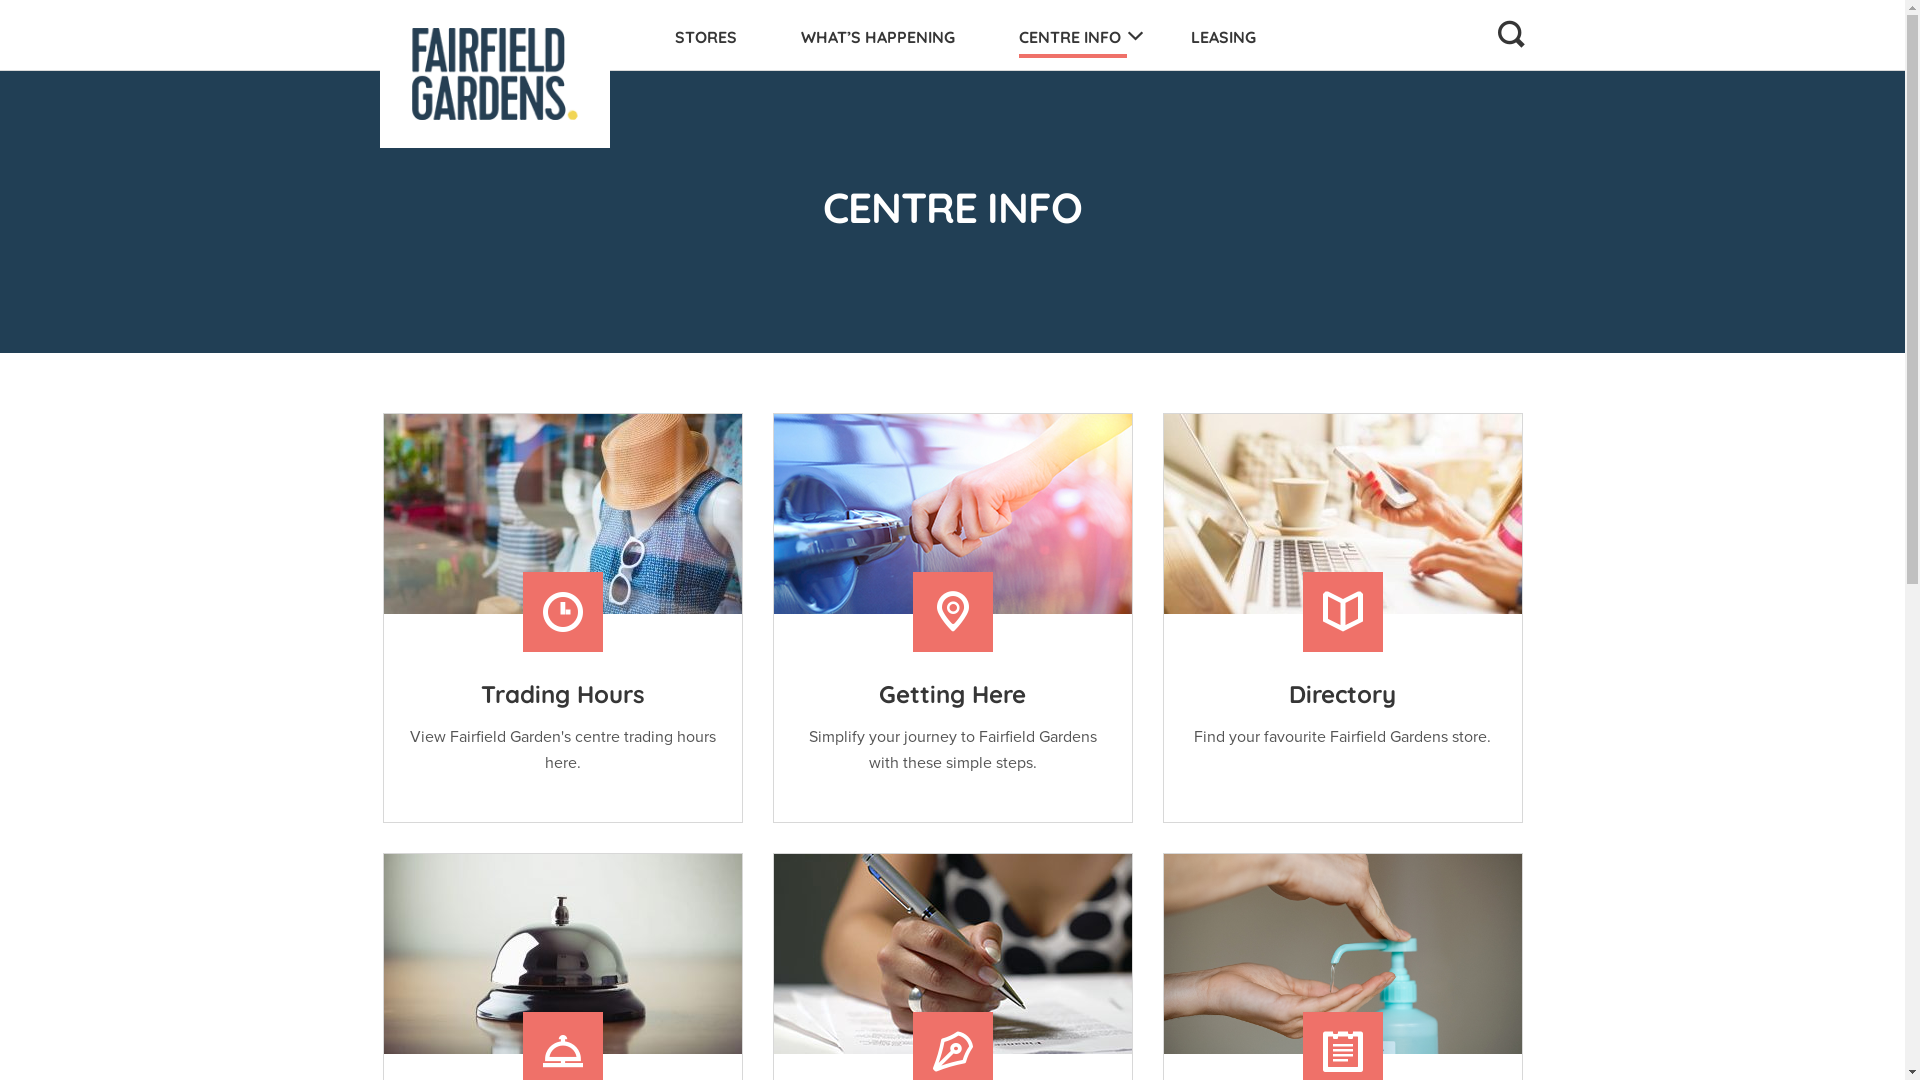 This screenshot has width=1920, height=1080. I want to click on CENTRE INFO, so click(1072, 37).